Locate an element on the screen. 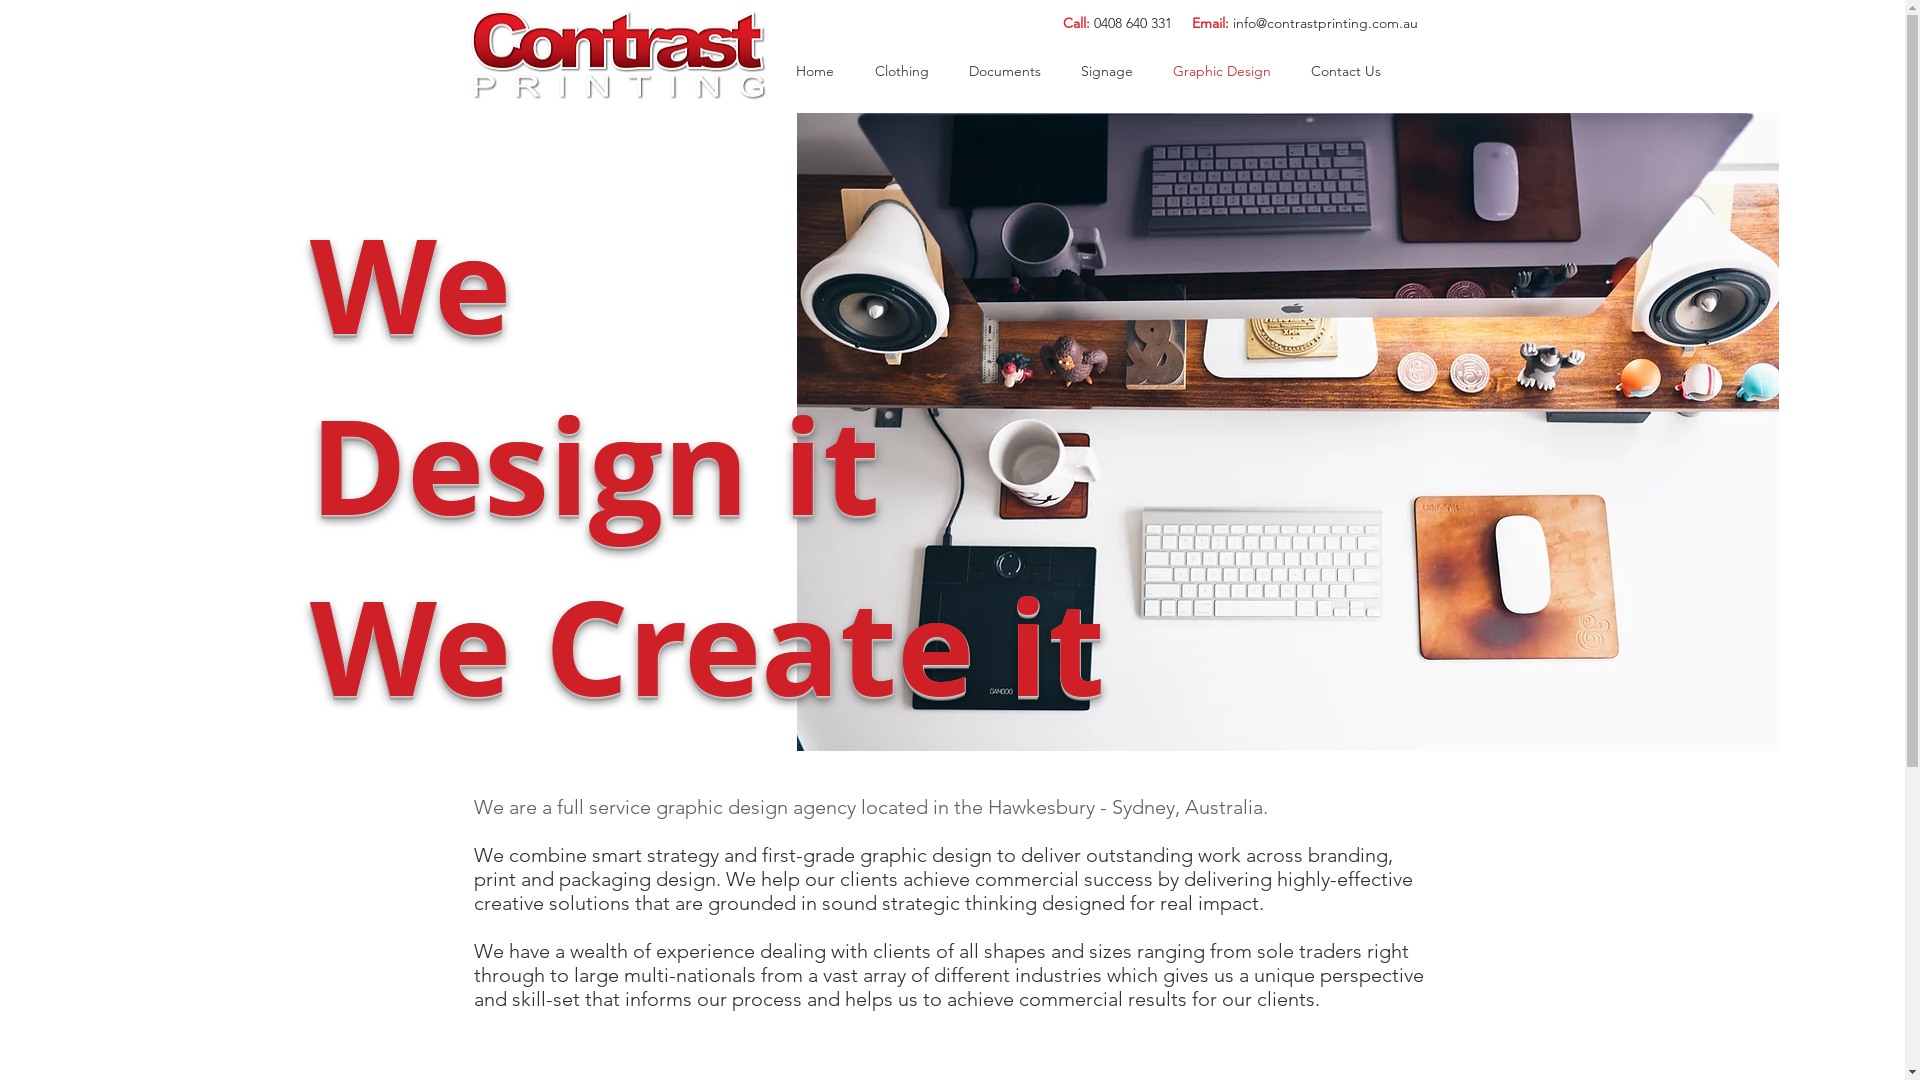 The height and width of the screenshot is (1080, 1920). Documents is located at coordinates (1004, 71).